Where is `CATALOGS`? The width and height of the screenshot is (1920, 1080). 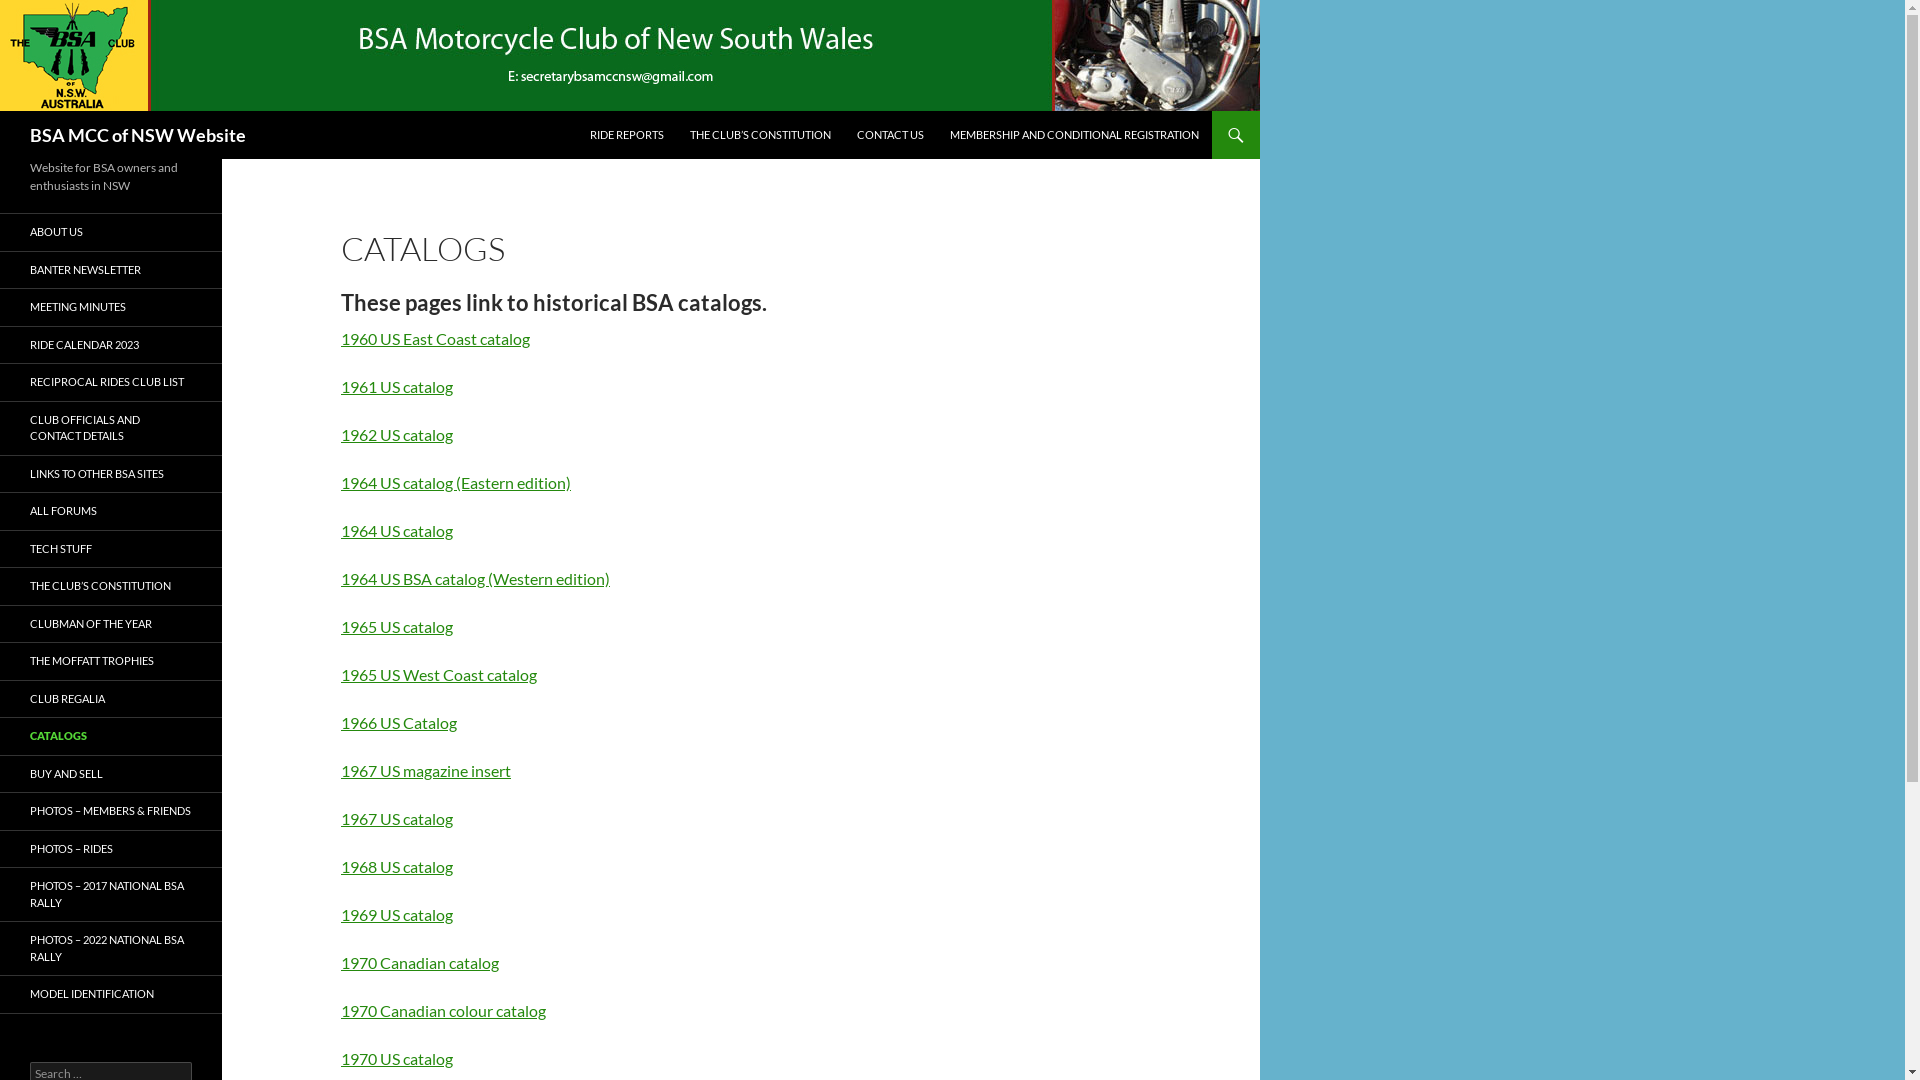 CATALOGS is located at coordinates (111, 736).